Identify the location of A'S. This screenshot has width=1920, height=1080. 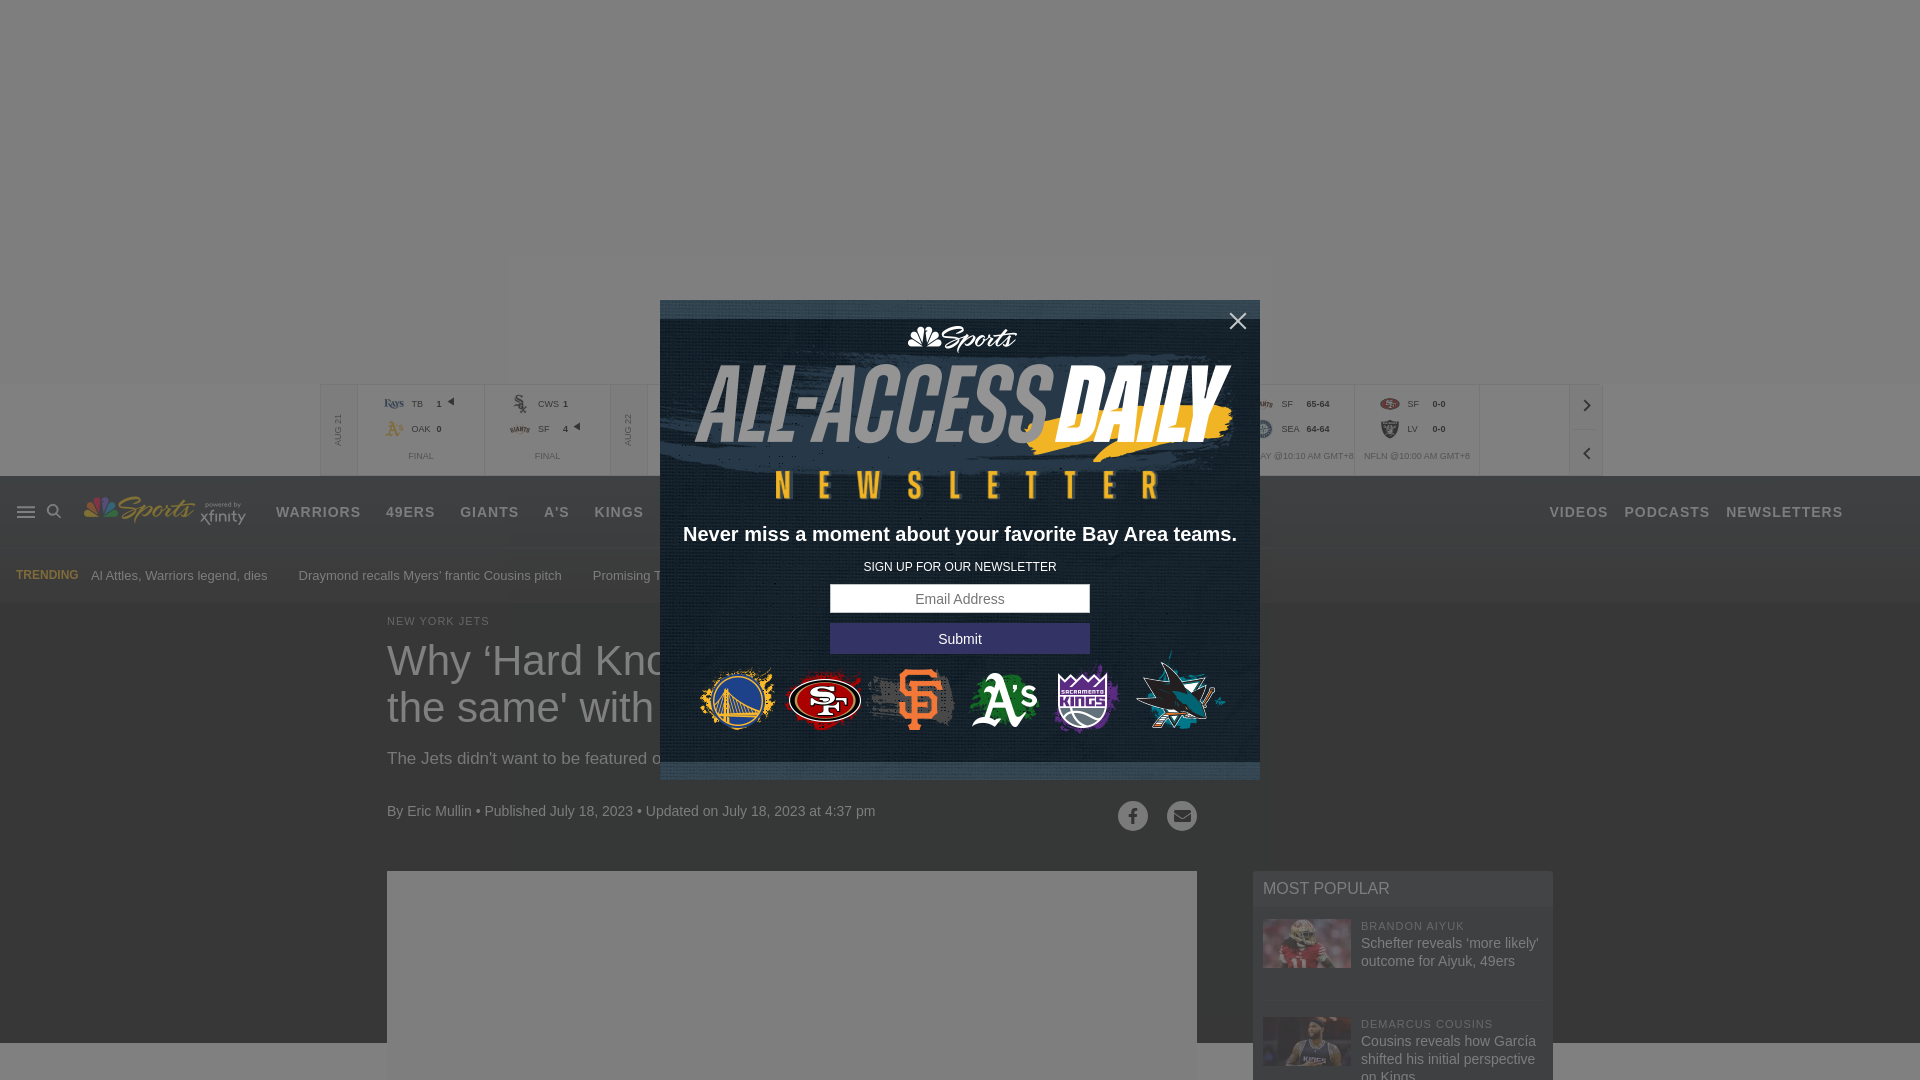
(556, 512).